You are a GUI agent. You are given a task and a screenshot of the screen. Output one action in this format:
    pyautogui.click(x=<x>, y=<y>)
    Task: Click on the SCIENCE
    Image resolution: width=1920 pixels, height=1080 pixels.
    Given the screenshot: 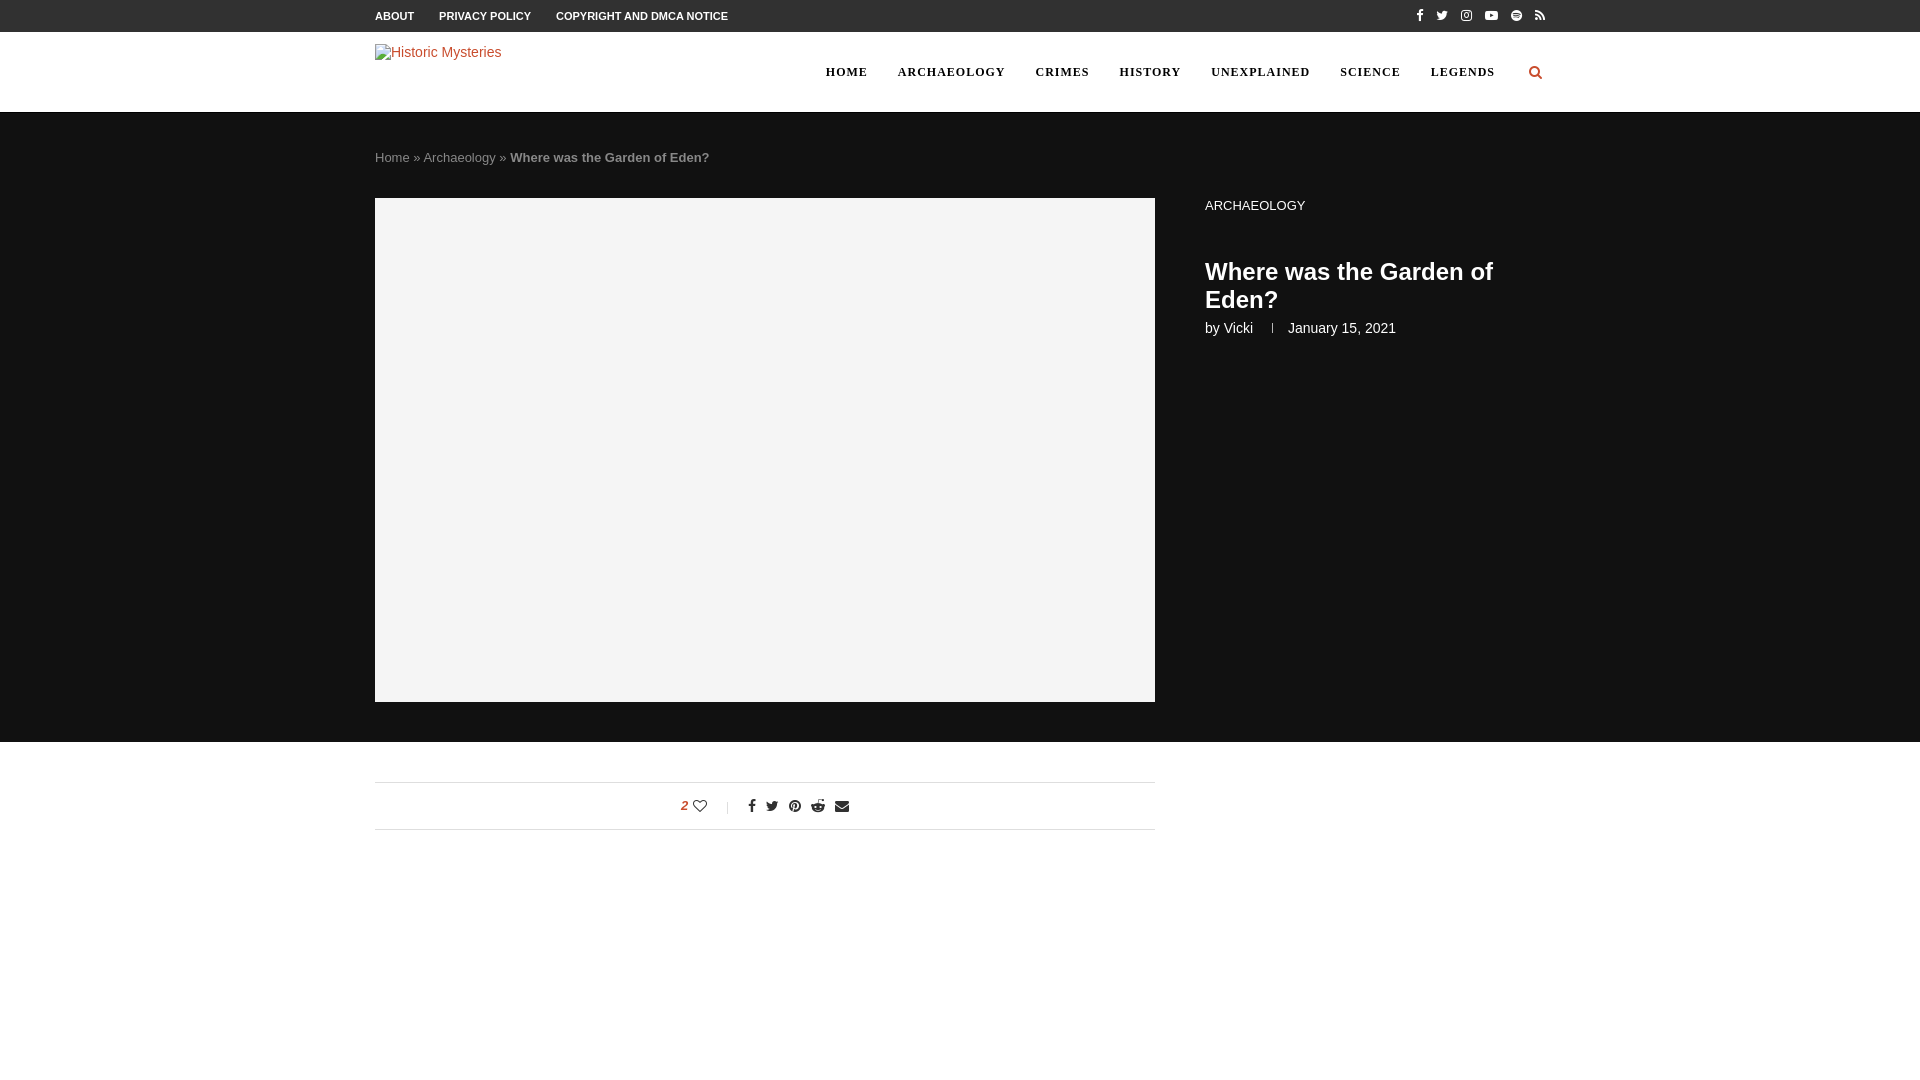 What is the action you would take?
    pyautogui.click(x=1370, y=72)
    